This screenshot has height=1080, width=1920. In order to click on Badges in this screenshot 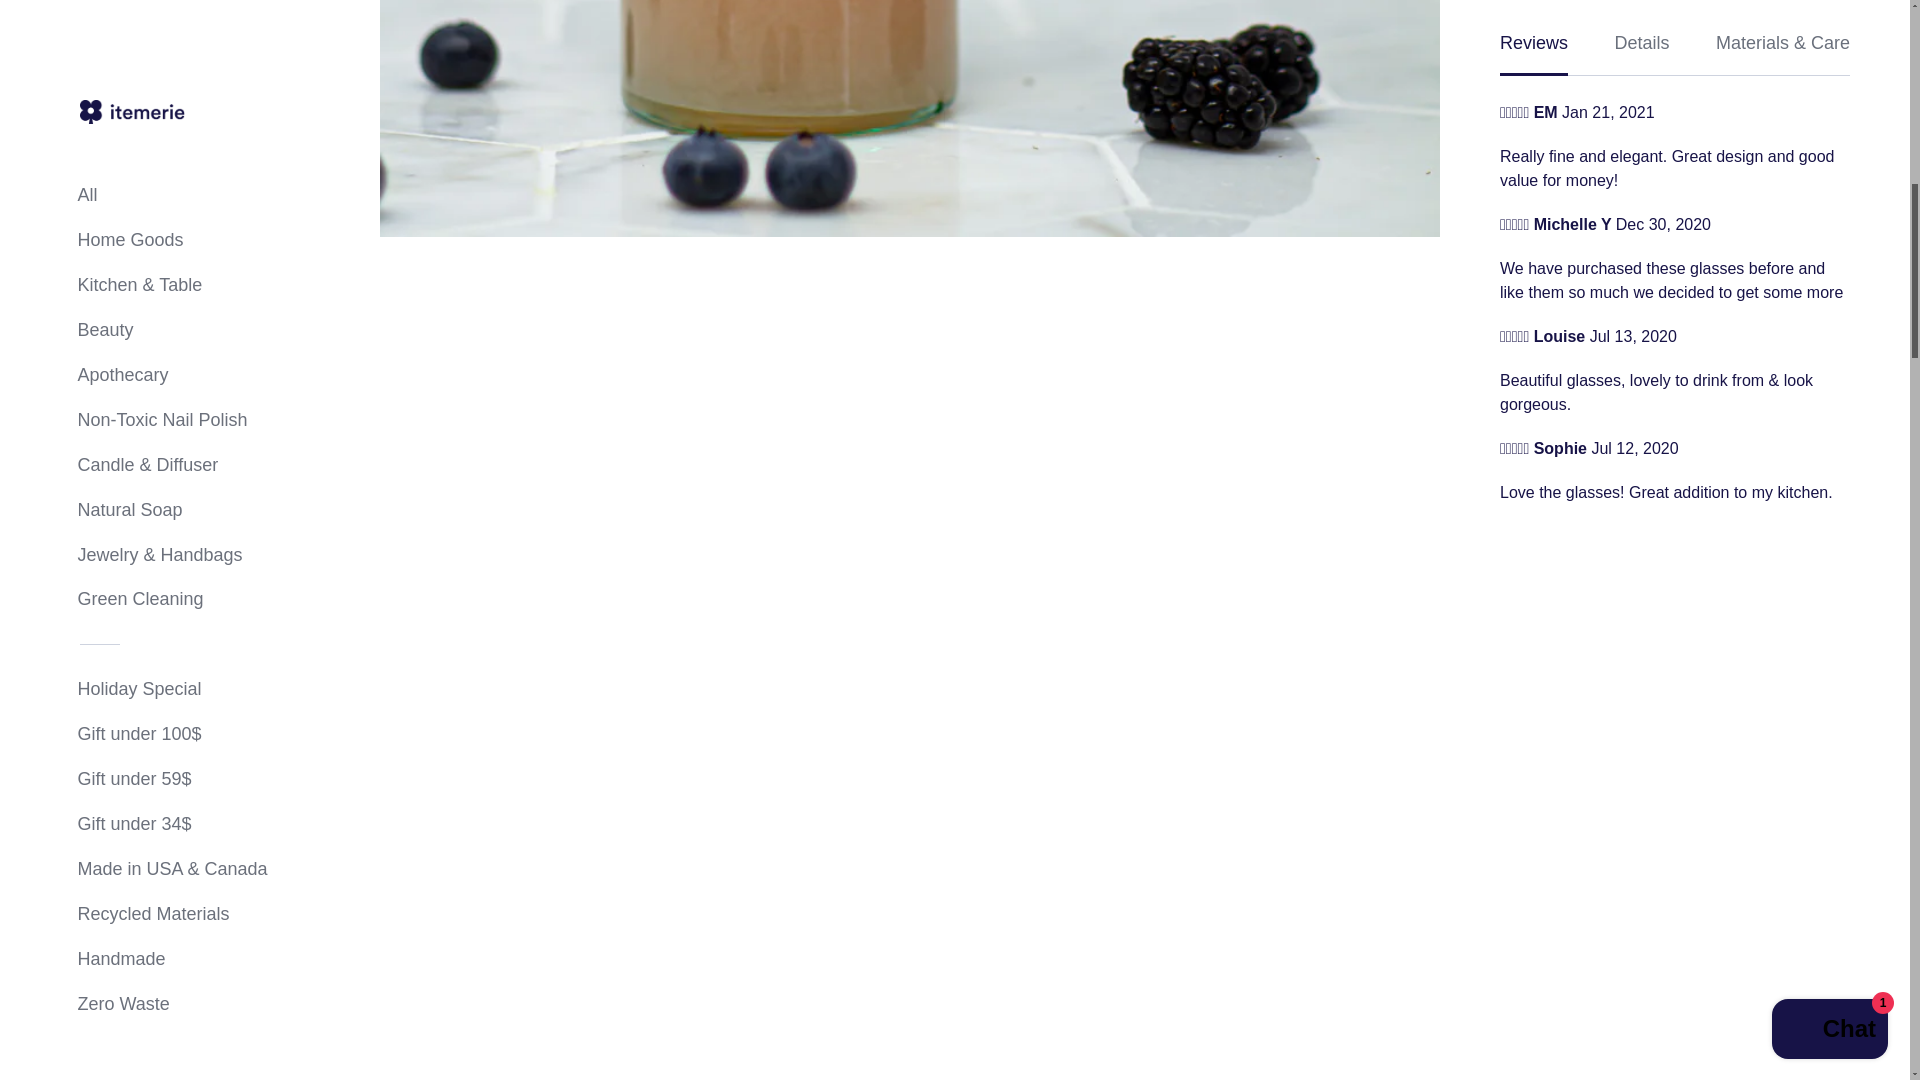, I will do `click(110, 15)`.